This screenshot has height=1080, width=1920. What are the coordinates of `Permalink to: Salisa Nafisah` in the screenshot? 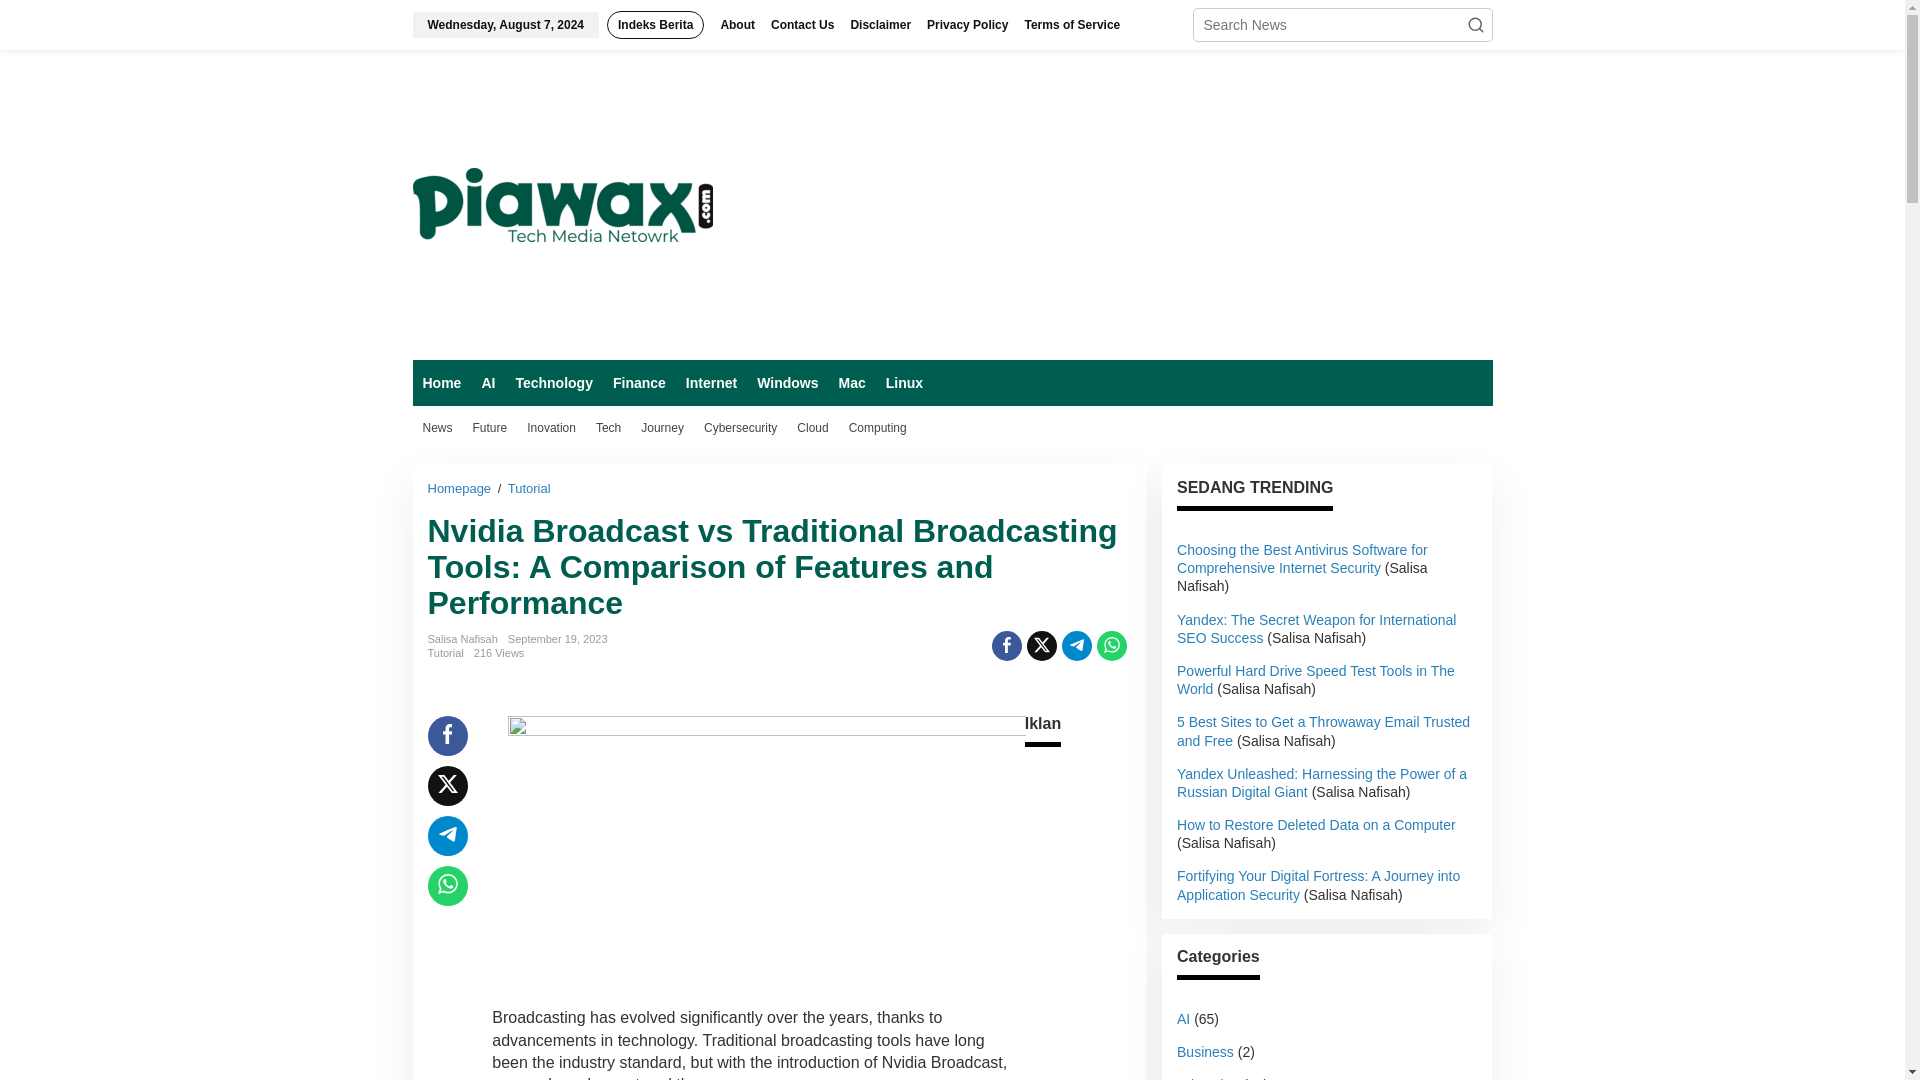 It's located at (462, 638).